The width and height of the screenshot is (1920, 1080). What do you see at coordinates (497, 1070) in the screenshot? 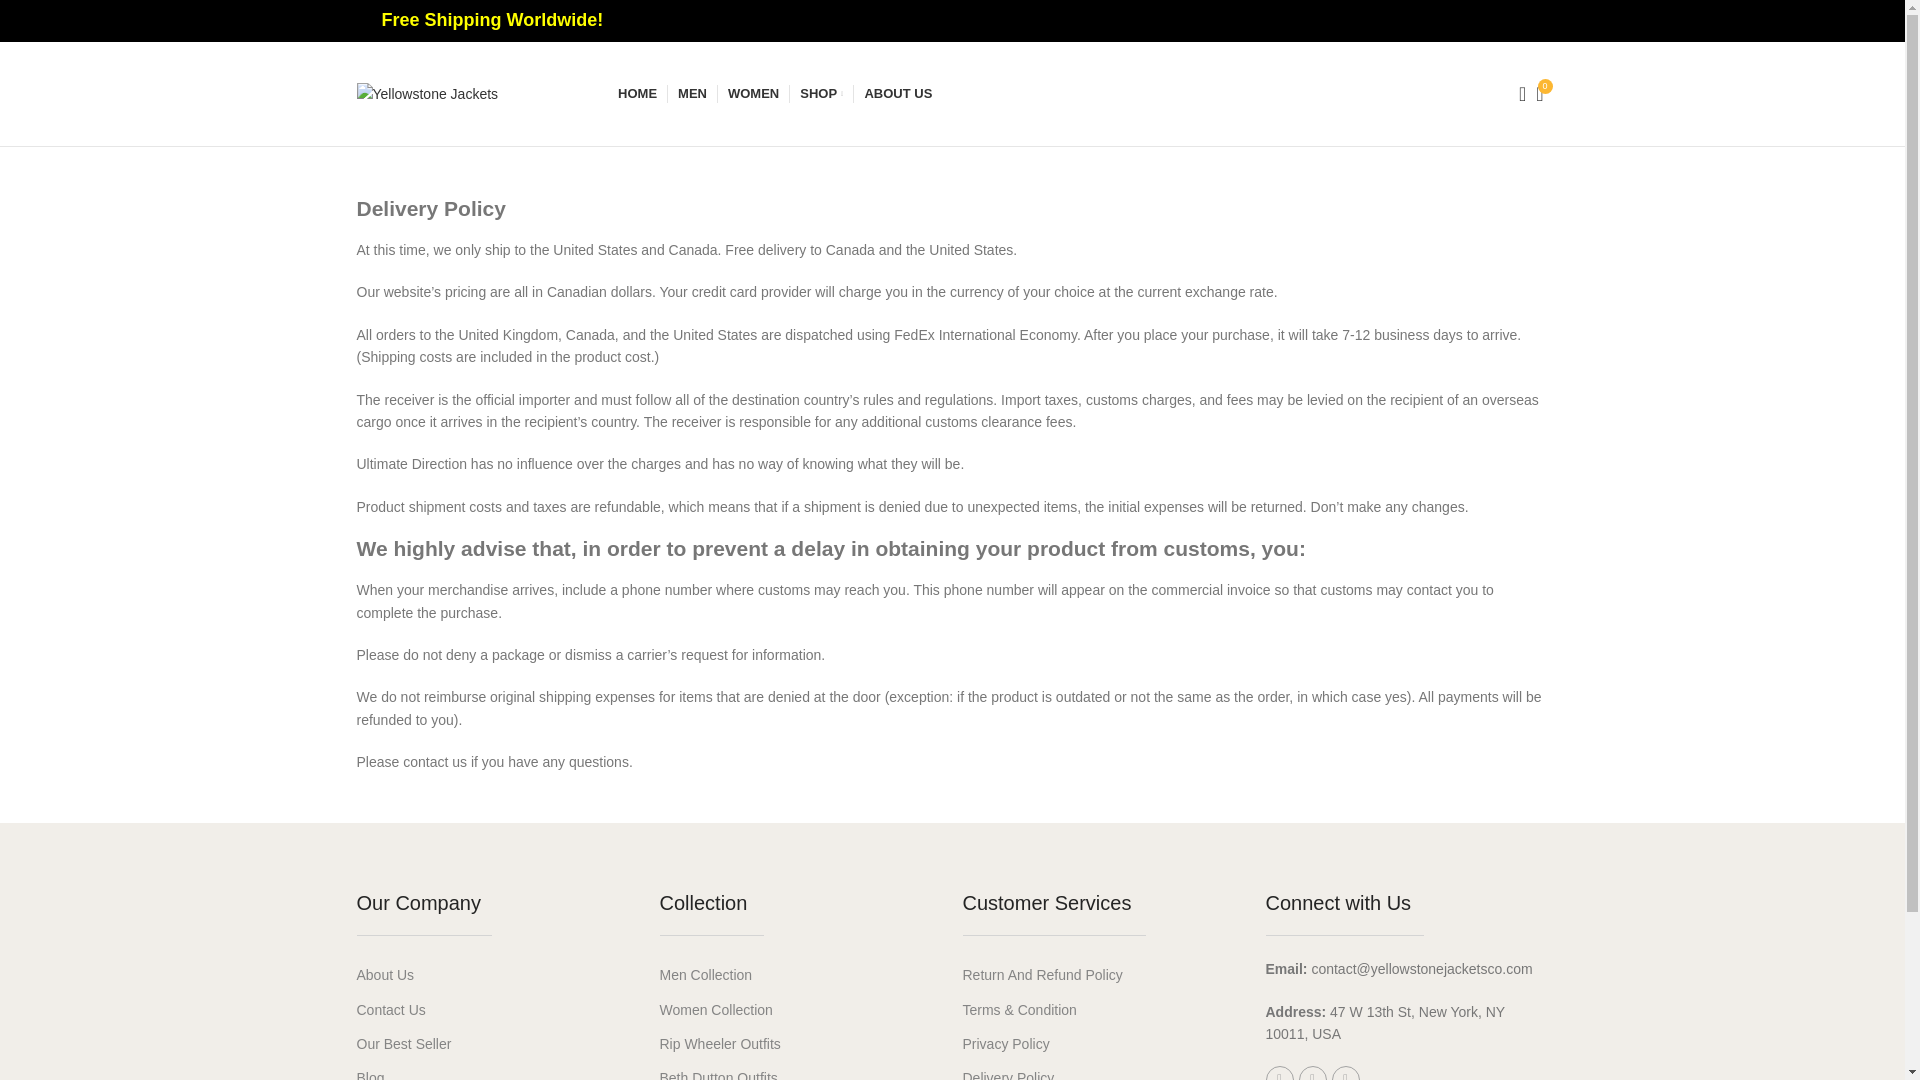
I see `Women Collection` at bounding box center [497, 1070].